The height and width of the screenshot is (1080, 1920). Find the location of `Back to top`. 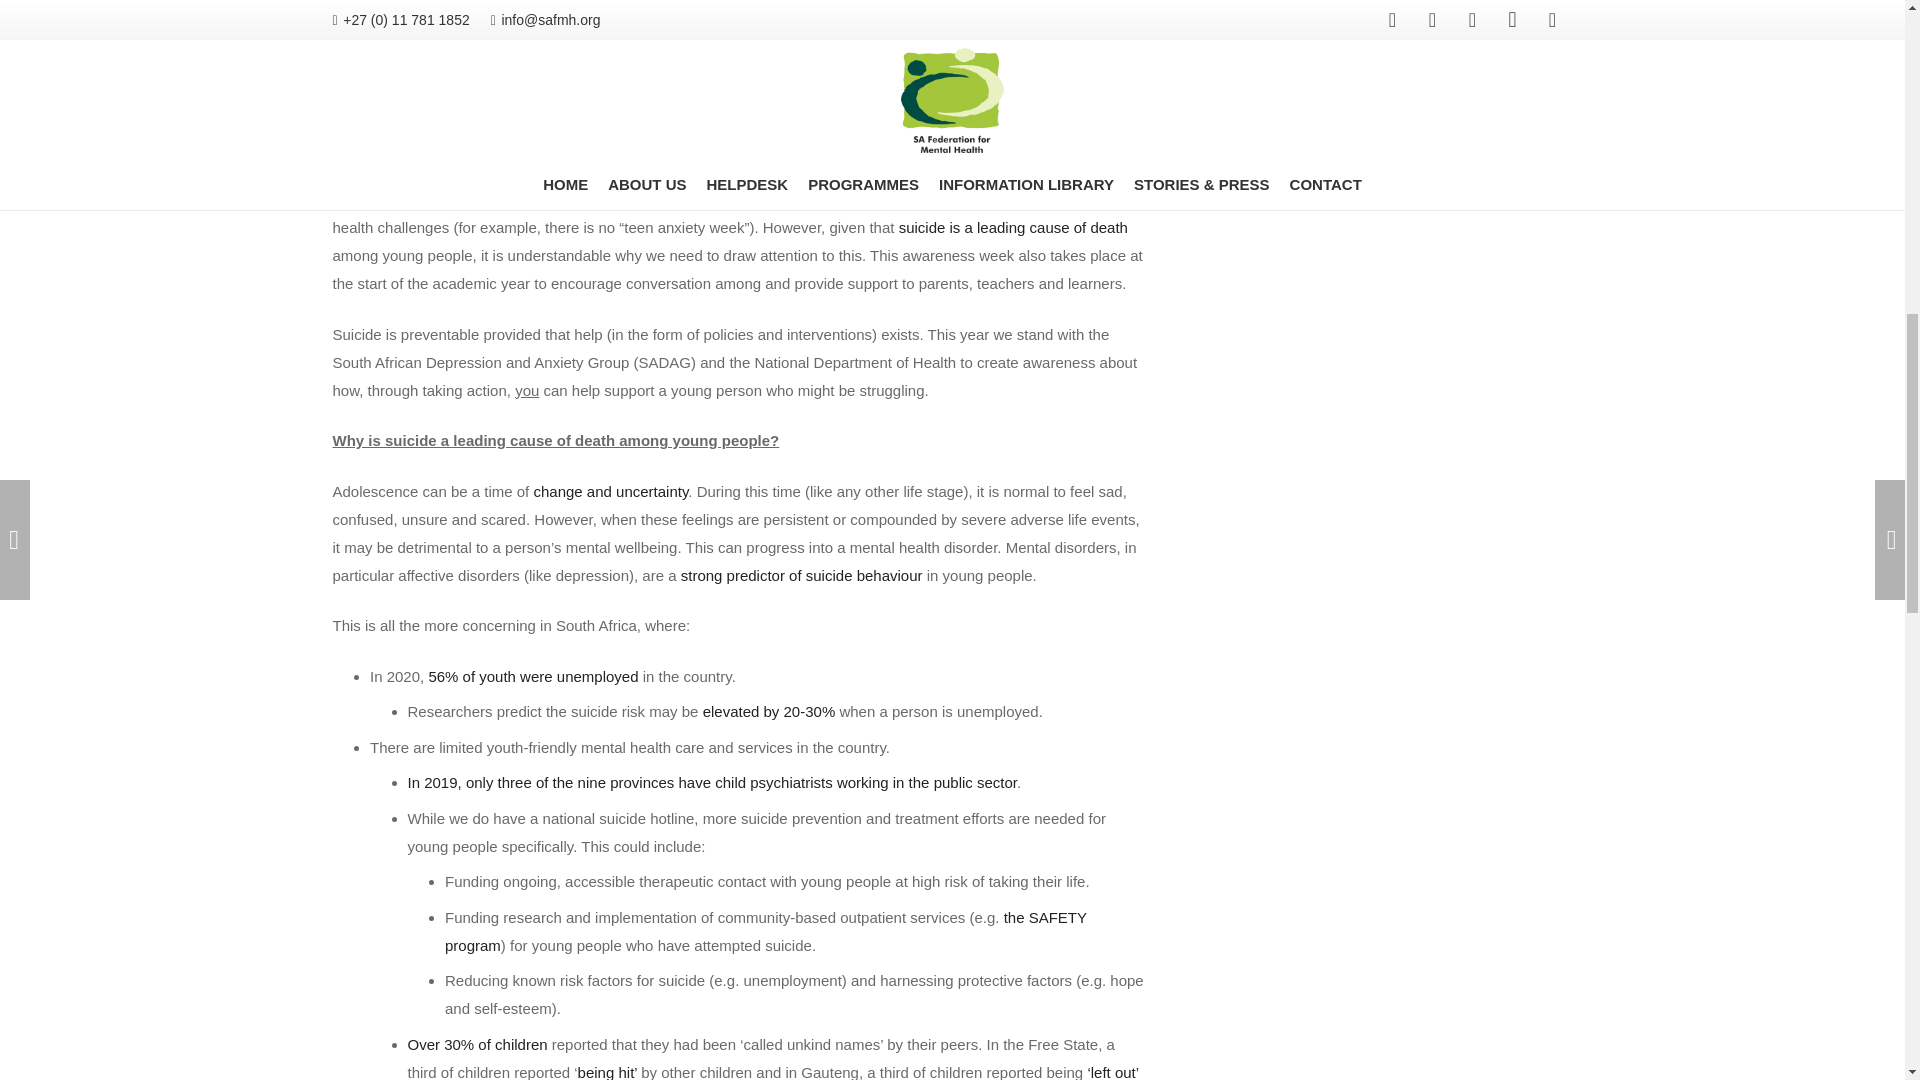

Back to top is located at coordinates (1864, 34).